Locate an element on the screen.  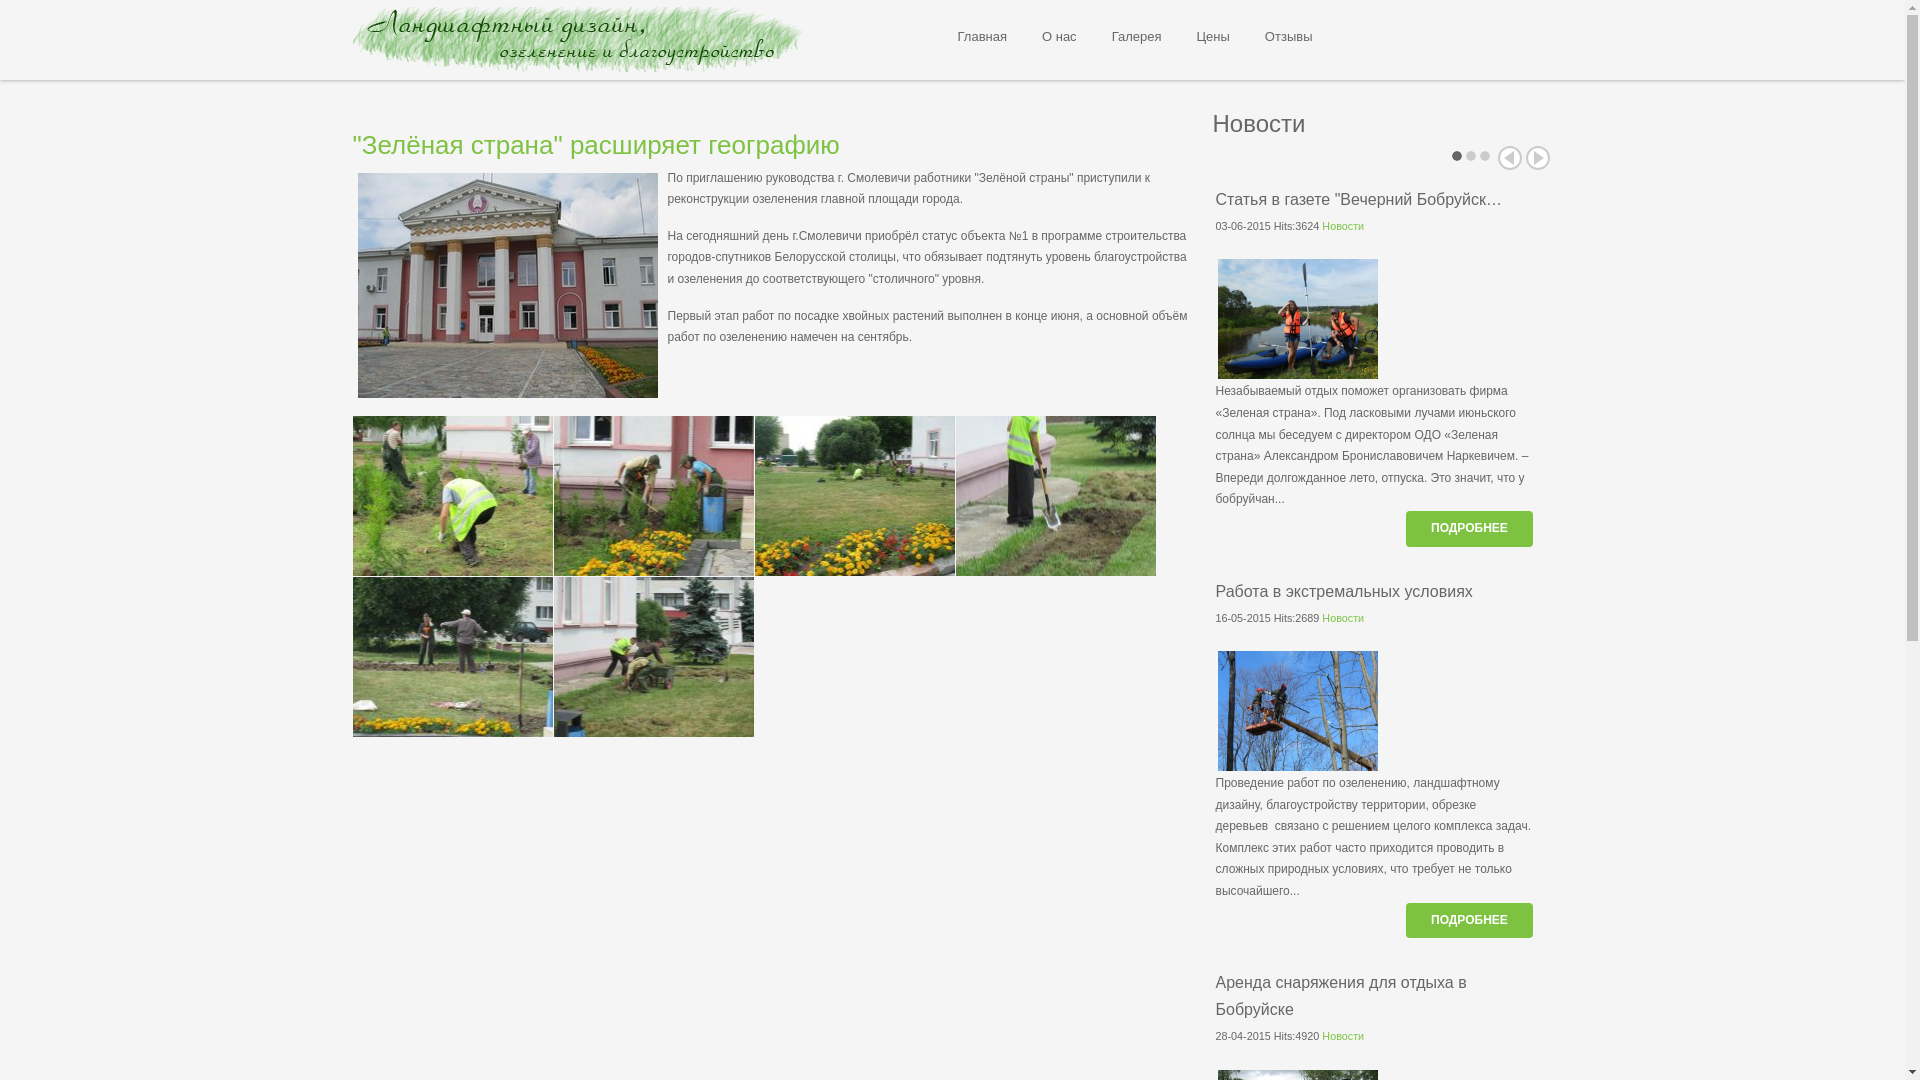
You are viewing the image with filename smol2.jpg is located at coordinates (654, 496).